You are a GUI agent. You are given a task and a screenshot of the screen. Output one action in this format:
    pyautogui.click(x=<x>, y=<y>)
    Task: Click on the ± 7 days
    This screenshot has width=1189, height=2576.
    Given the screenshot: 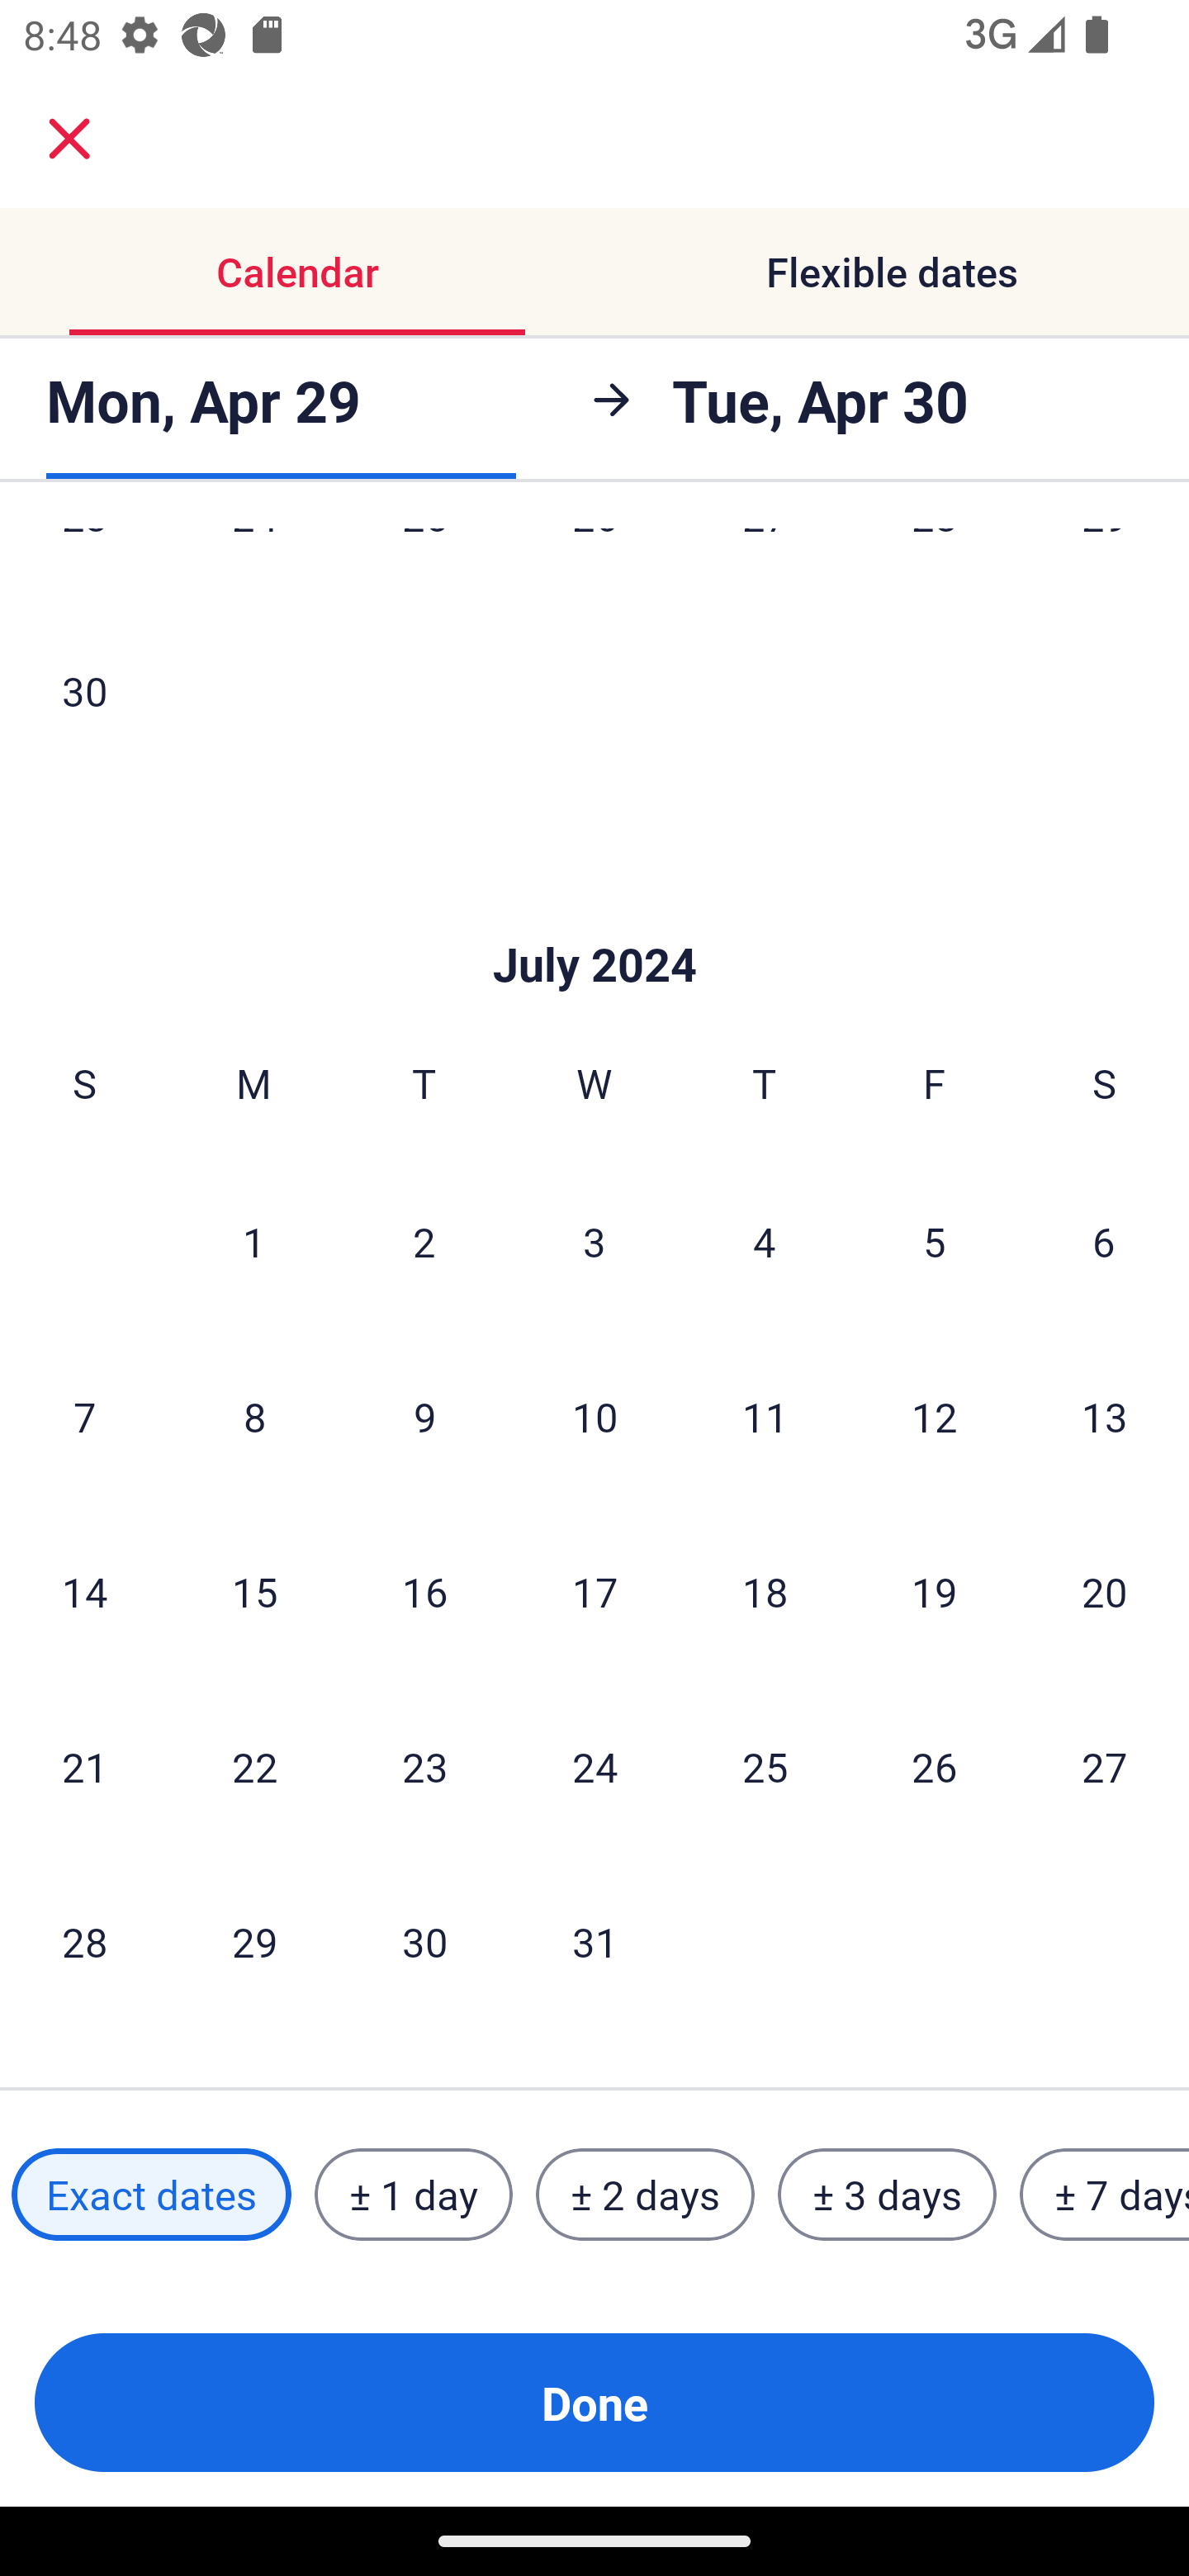 What is the action you would take?
    pyautogui.click(x=1105, y=2195)
    